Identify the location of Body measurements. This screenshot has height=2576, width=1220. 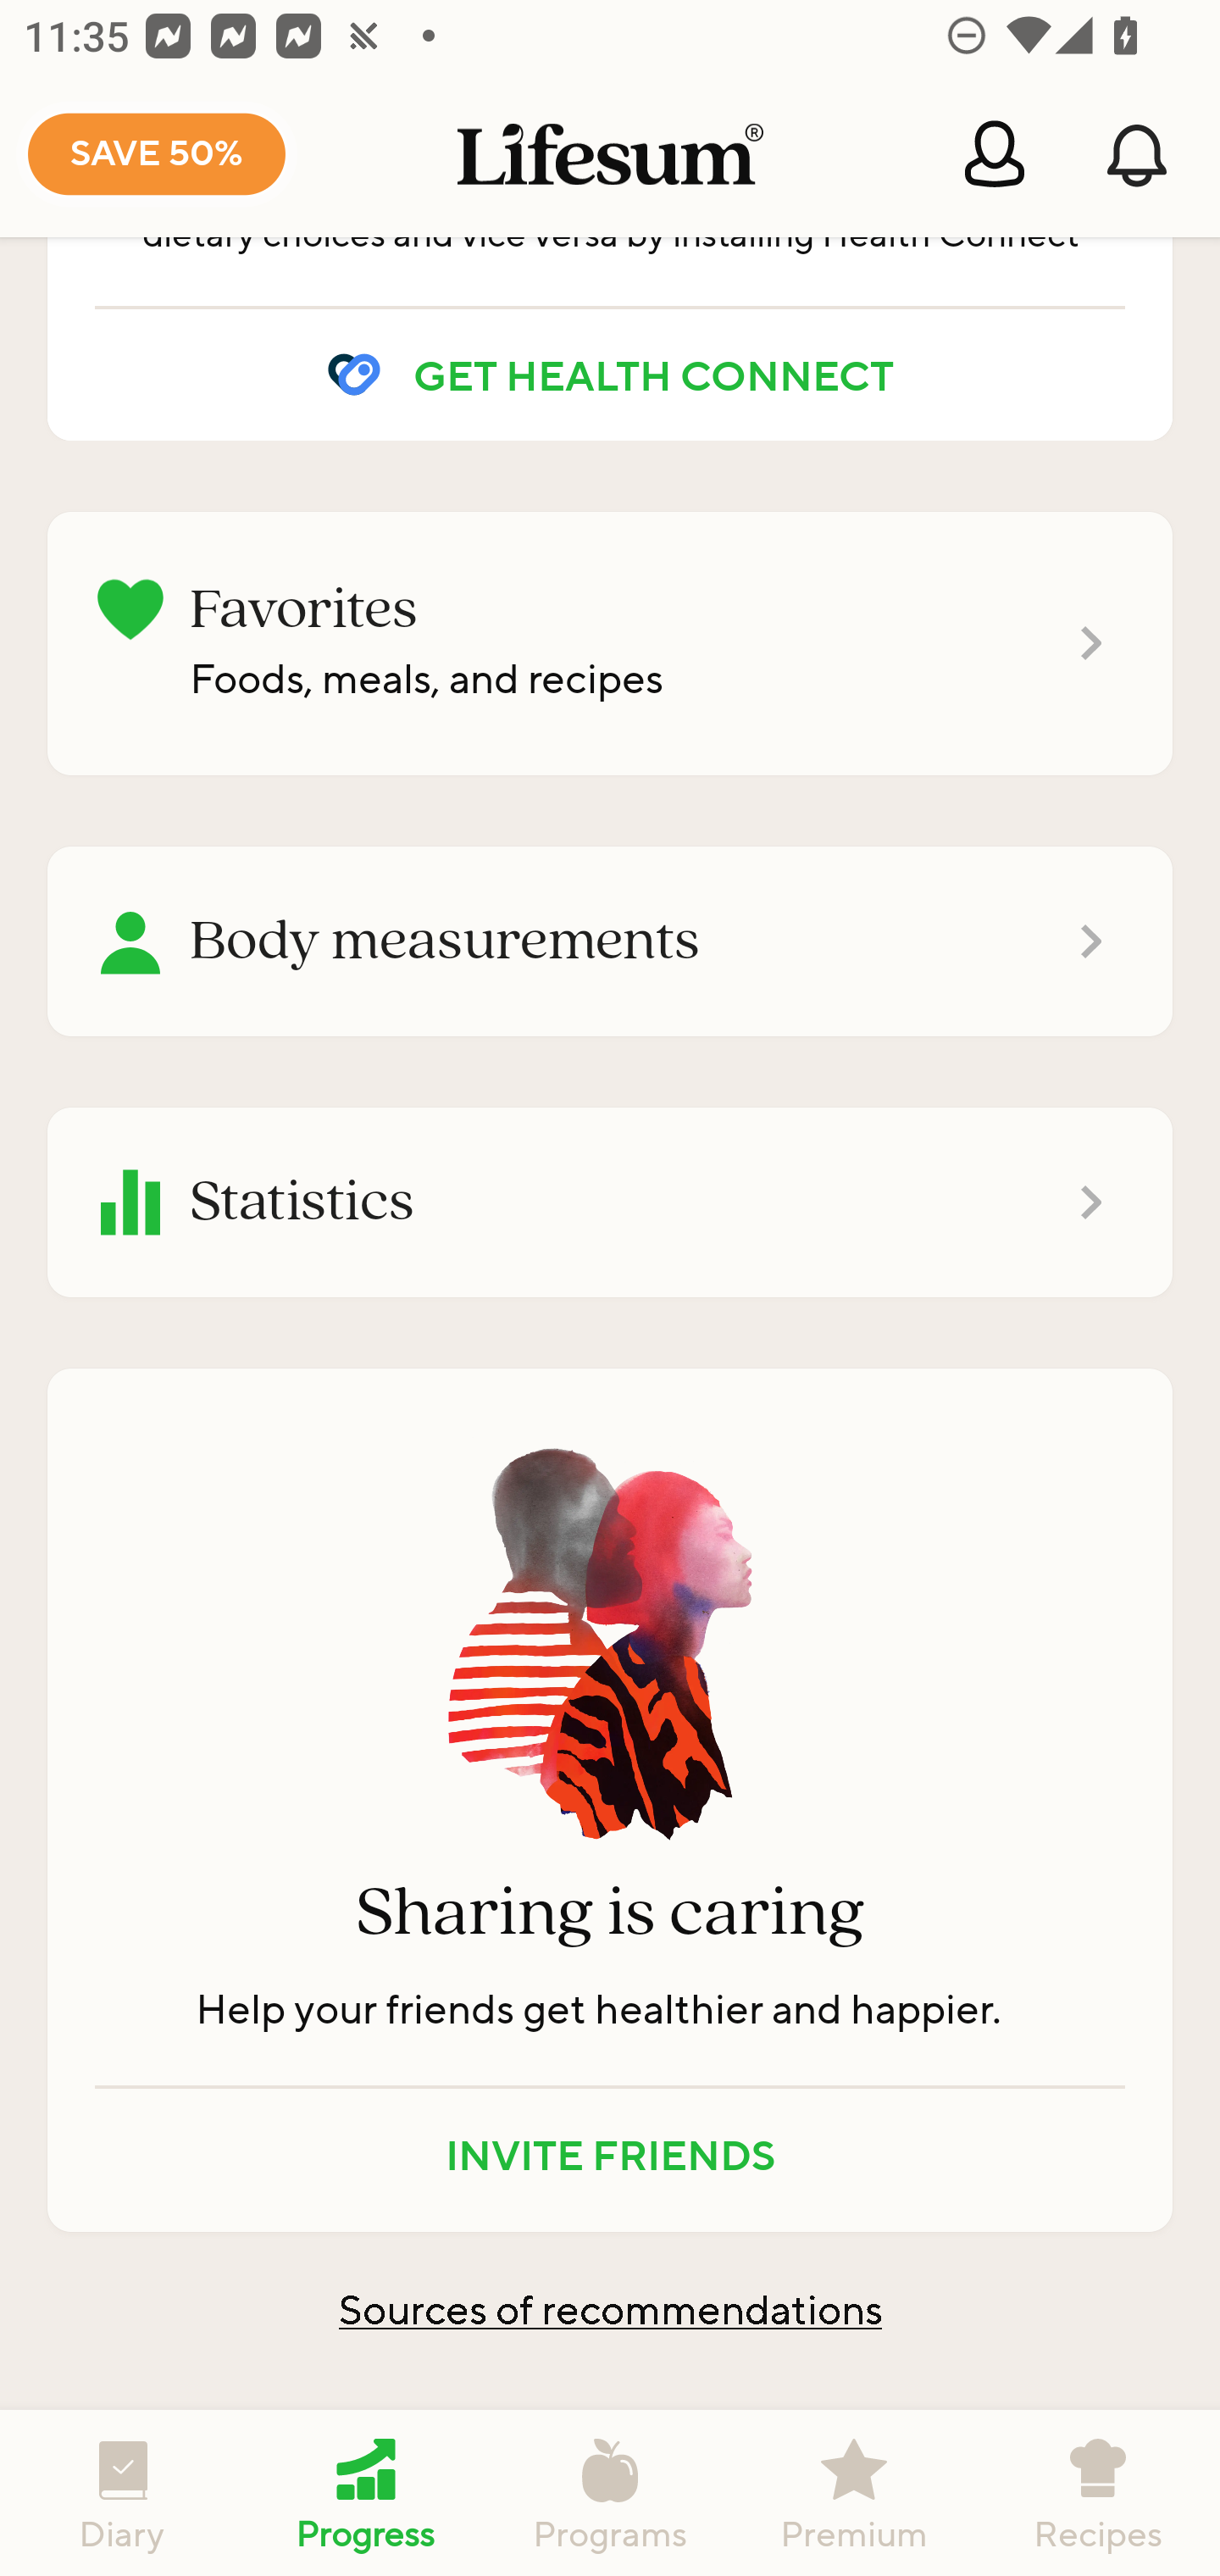
(610, 941).